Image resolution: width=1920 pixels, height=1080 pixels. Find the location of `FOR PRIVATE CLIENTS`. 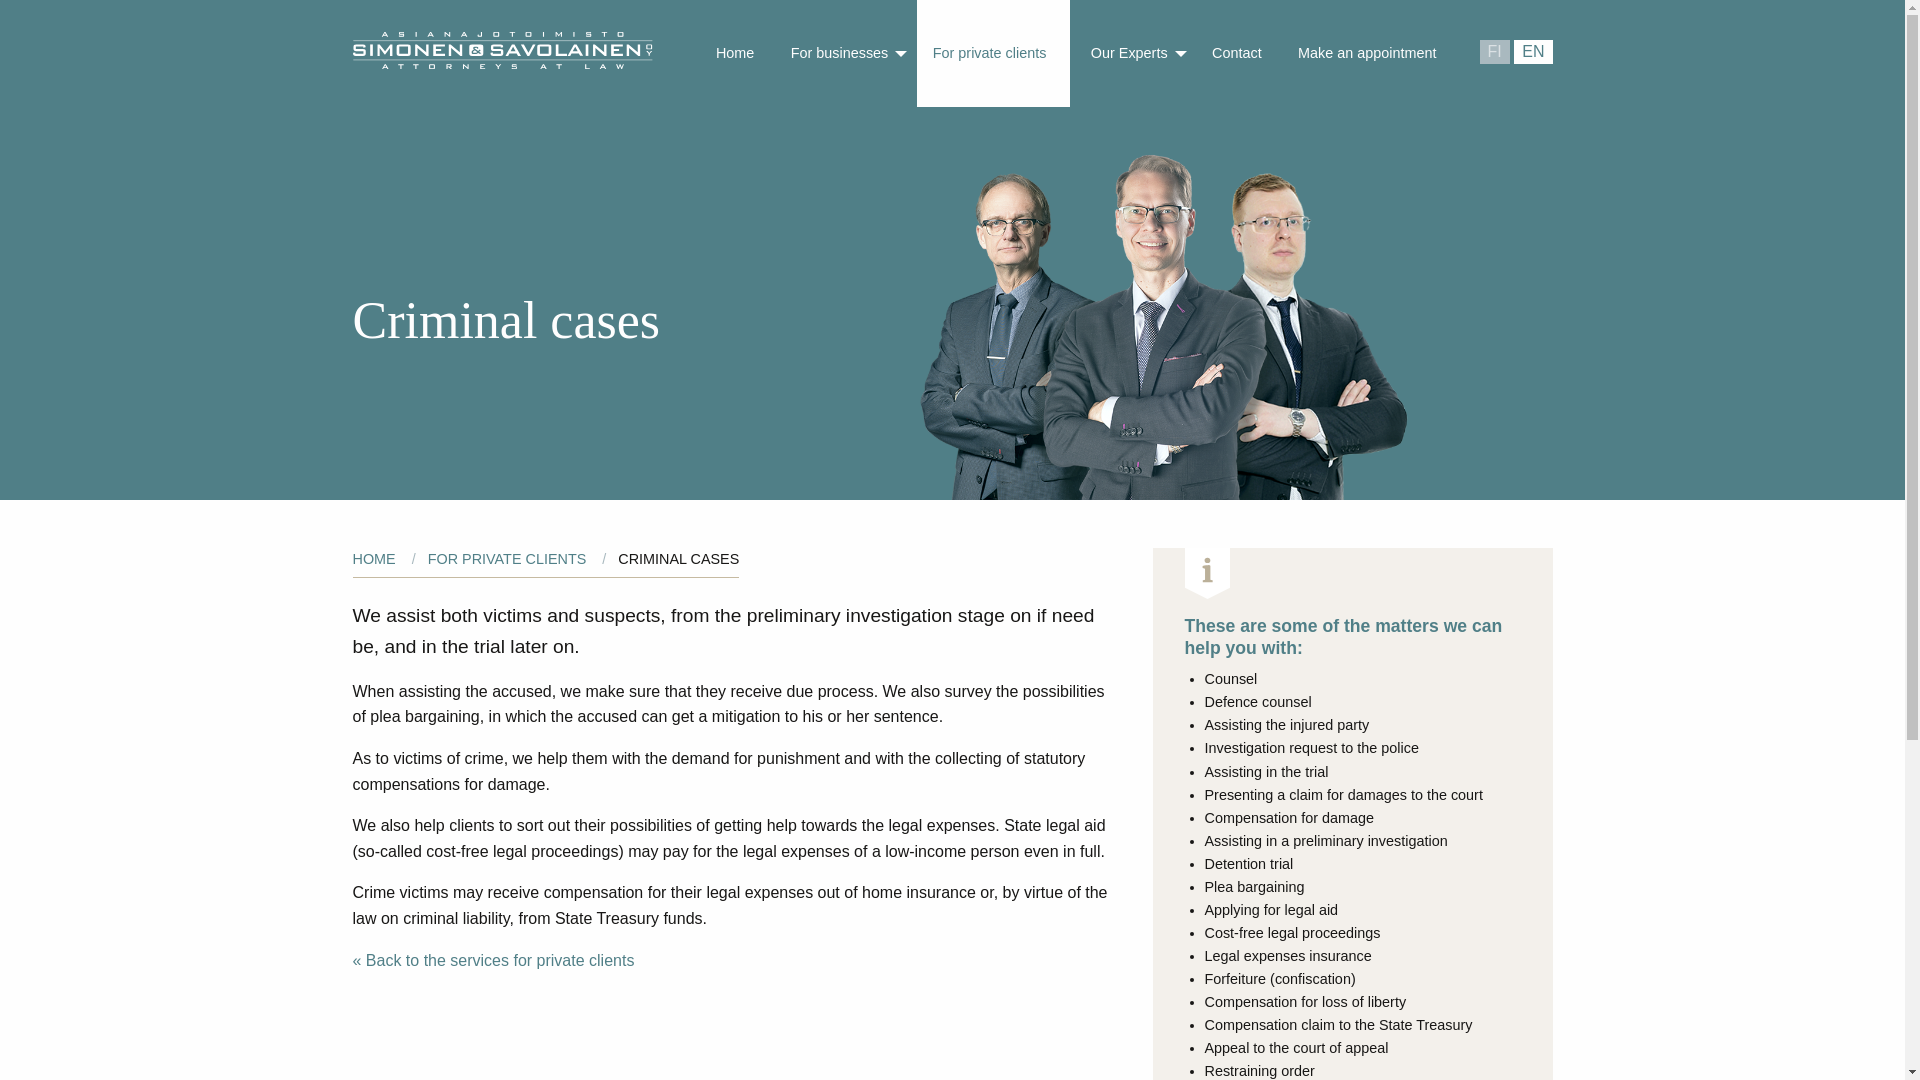

FOR PRIVATE CLIENTS is located at coordinates (508, 558).